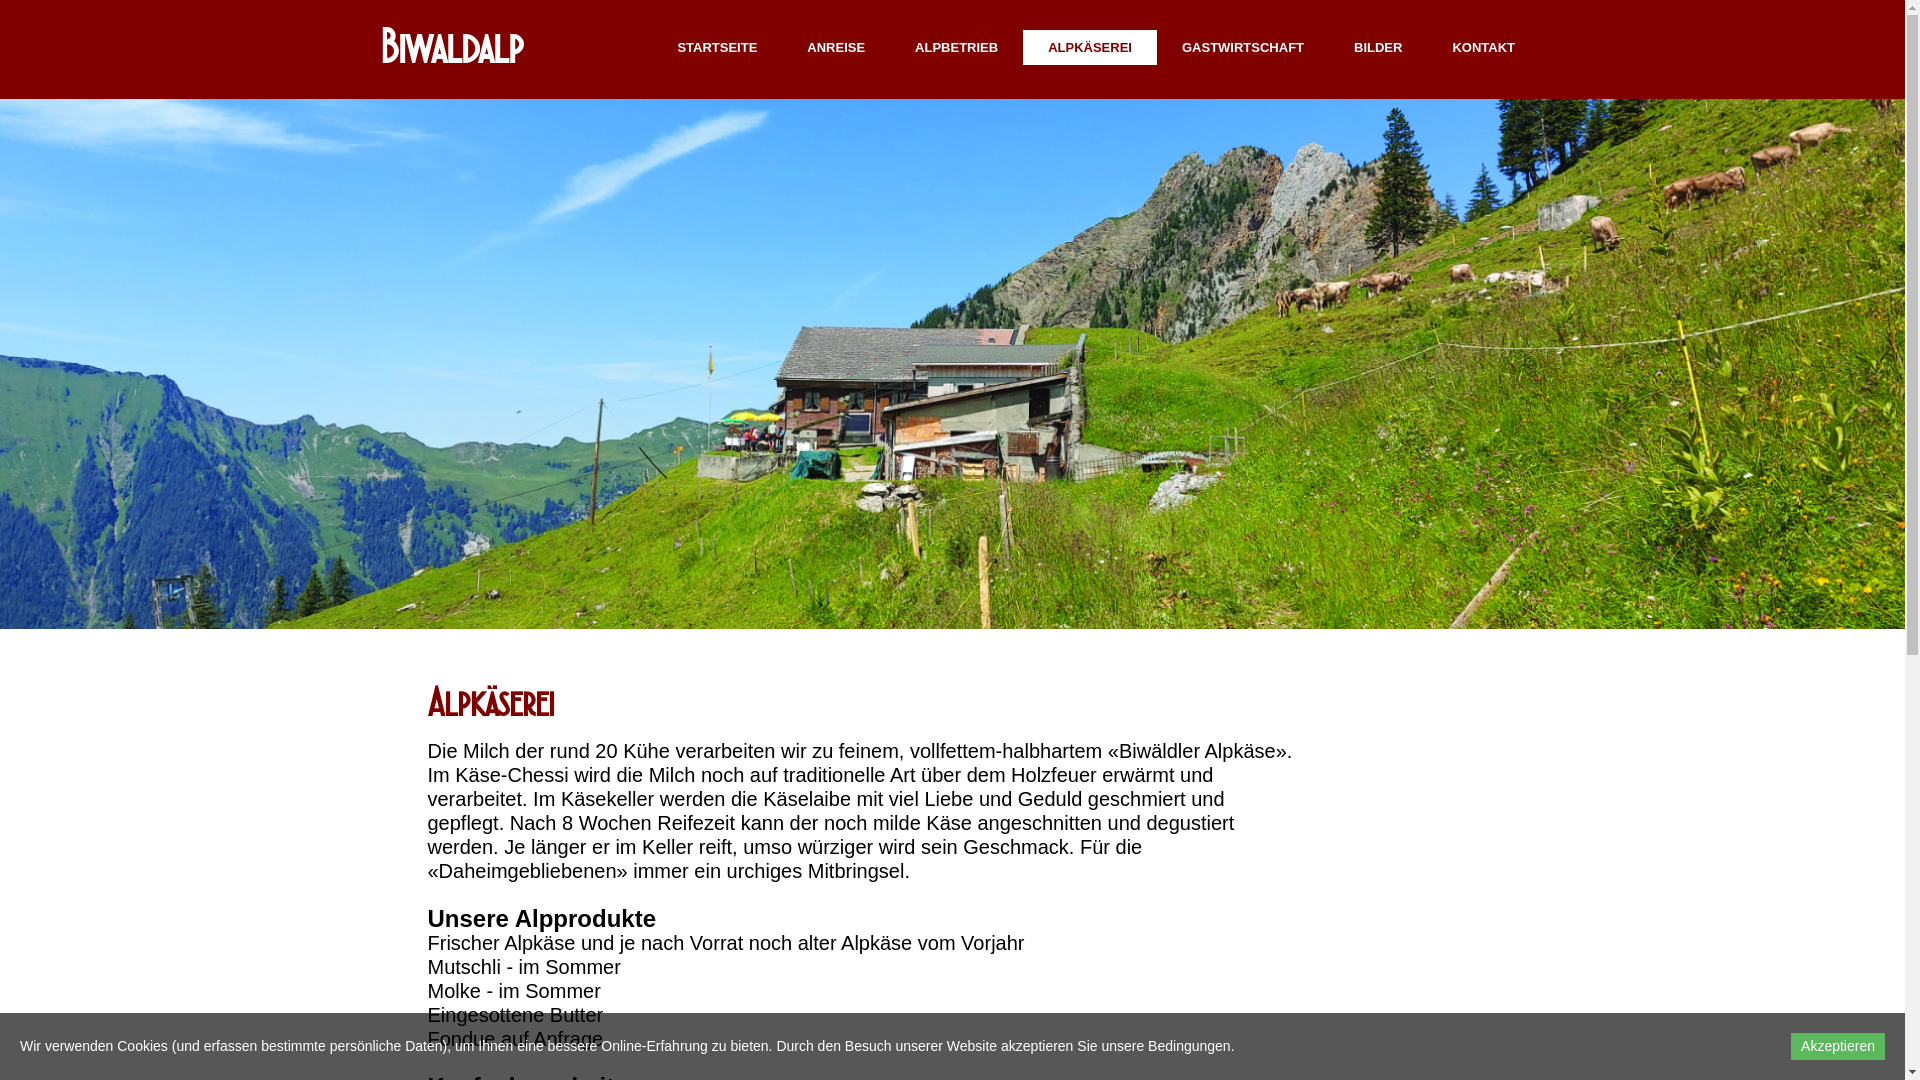 The image size is (1920, 1080). What do you see at coordinates (836, 48) in the screenshot?
I see `ANREISE` at bounding box center [836, 48].